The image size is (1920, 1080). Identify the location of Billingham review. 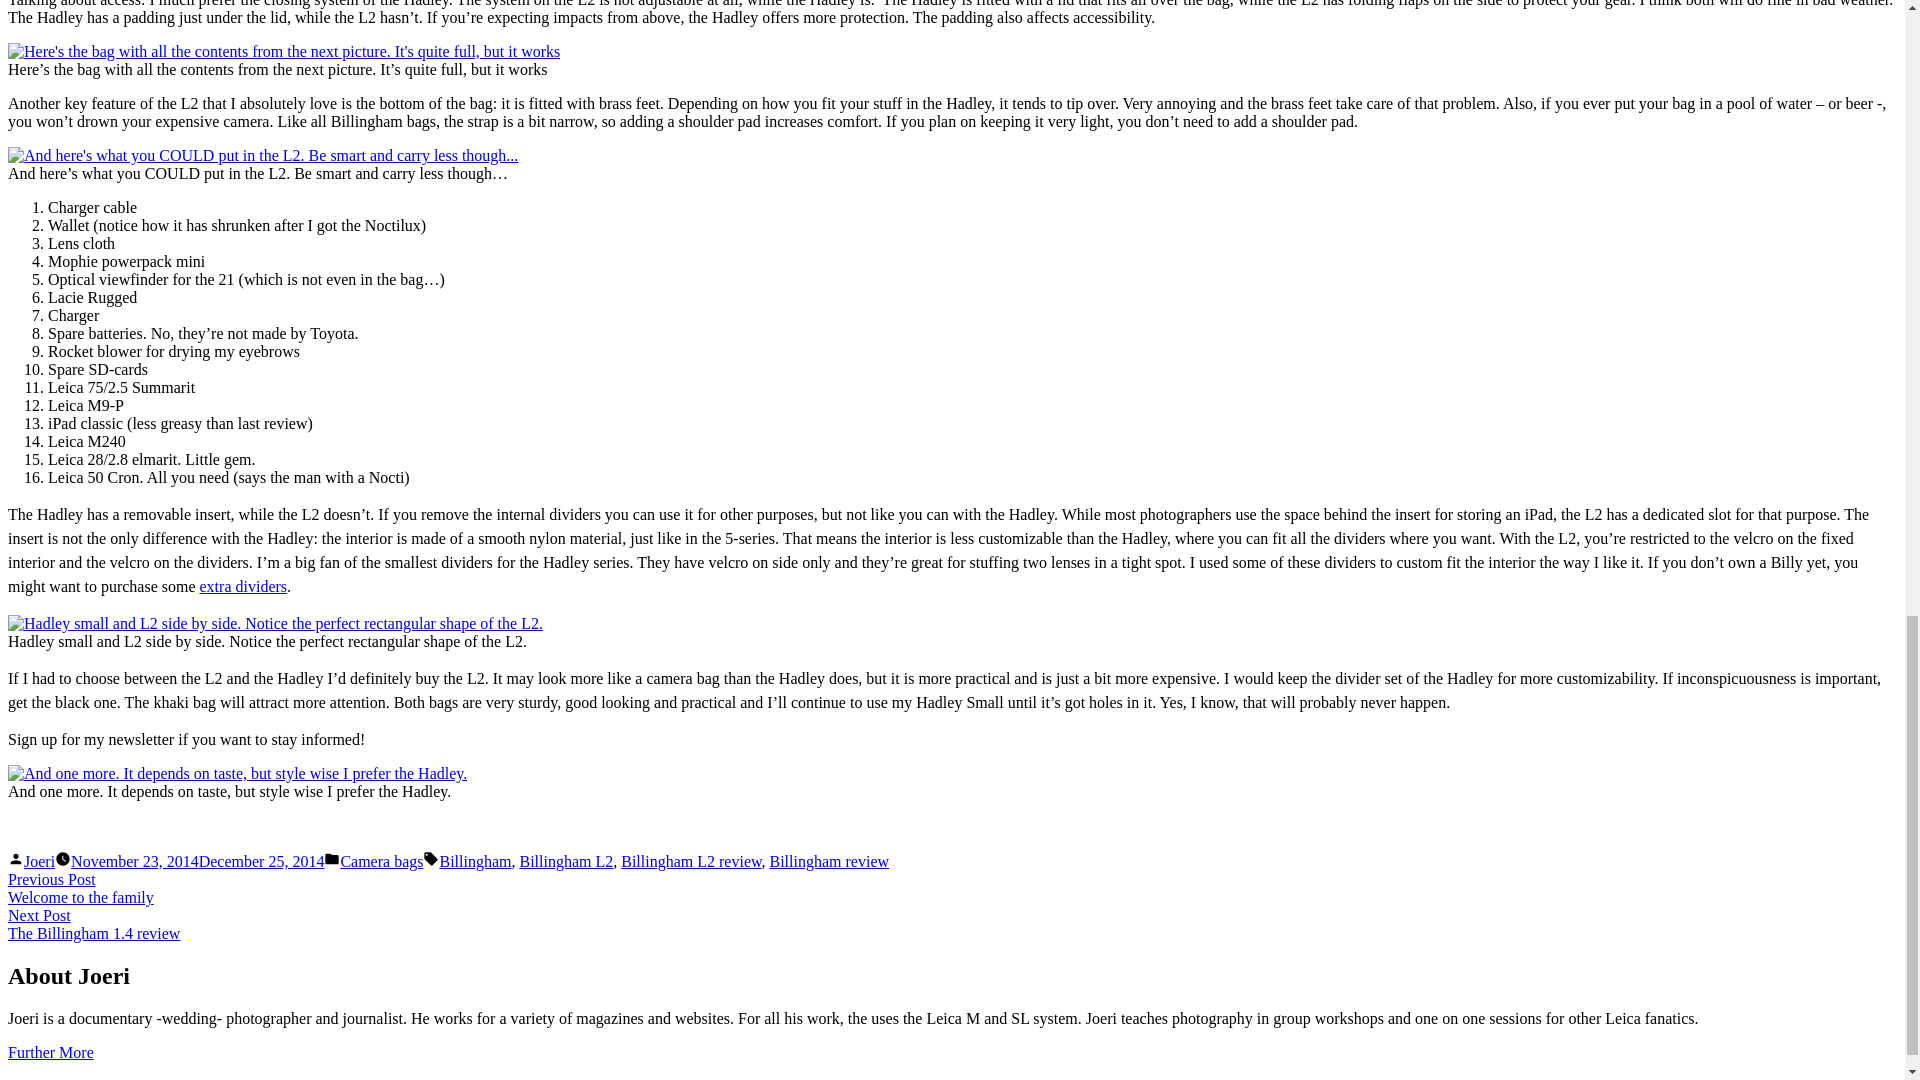
(830, 862).